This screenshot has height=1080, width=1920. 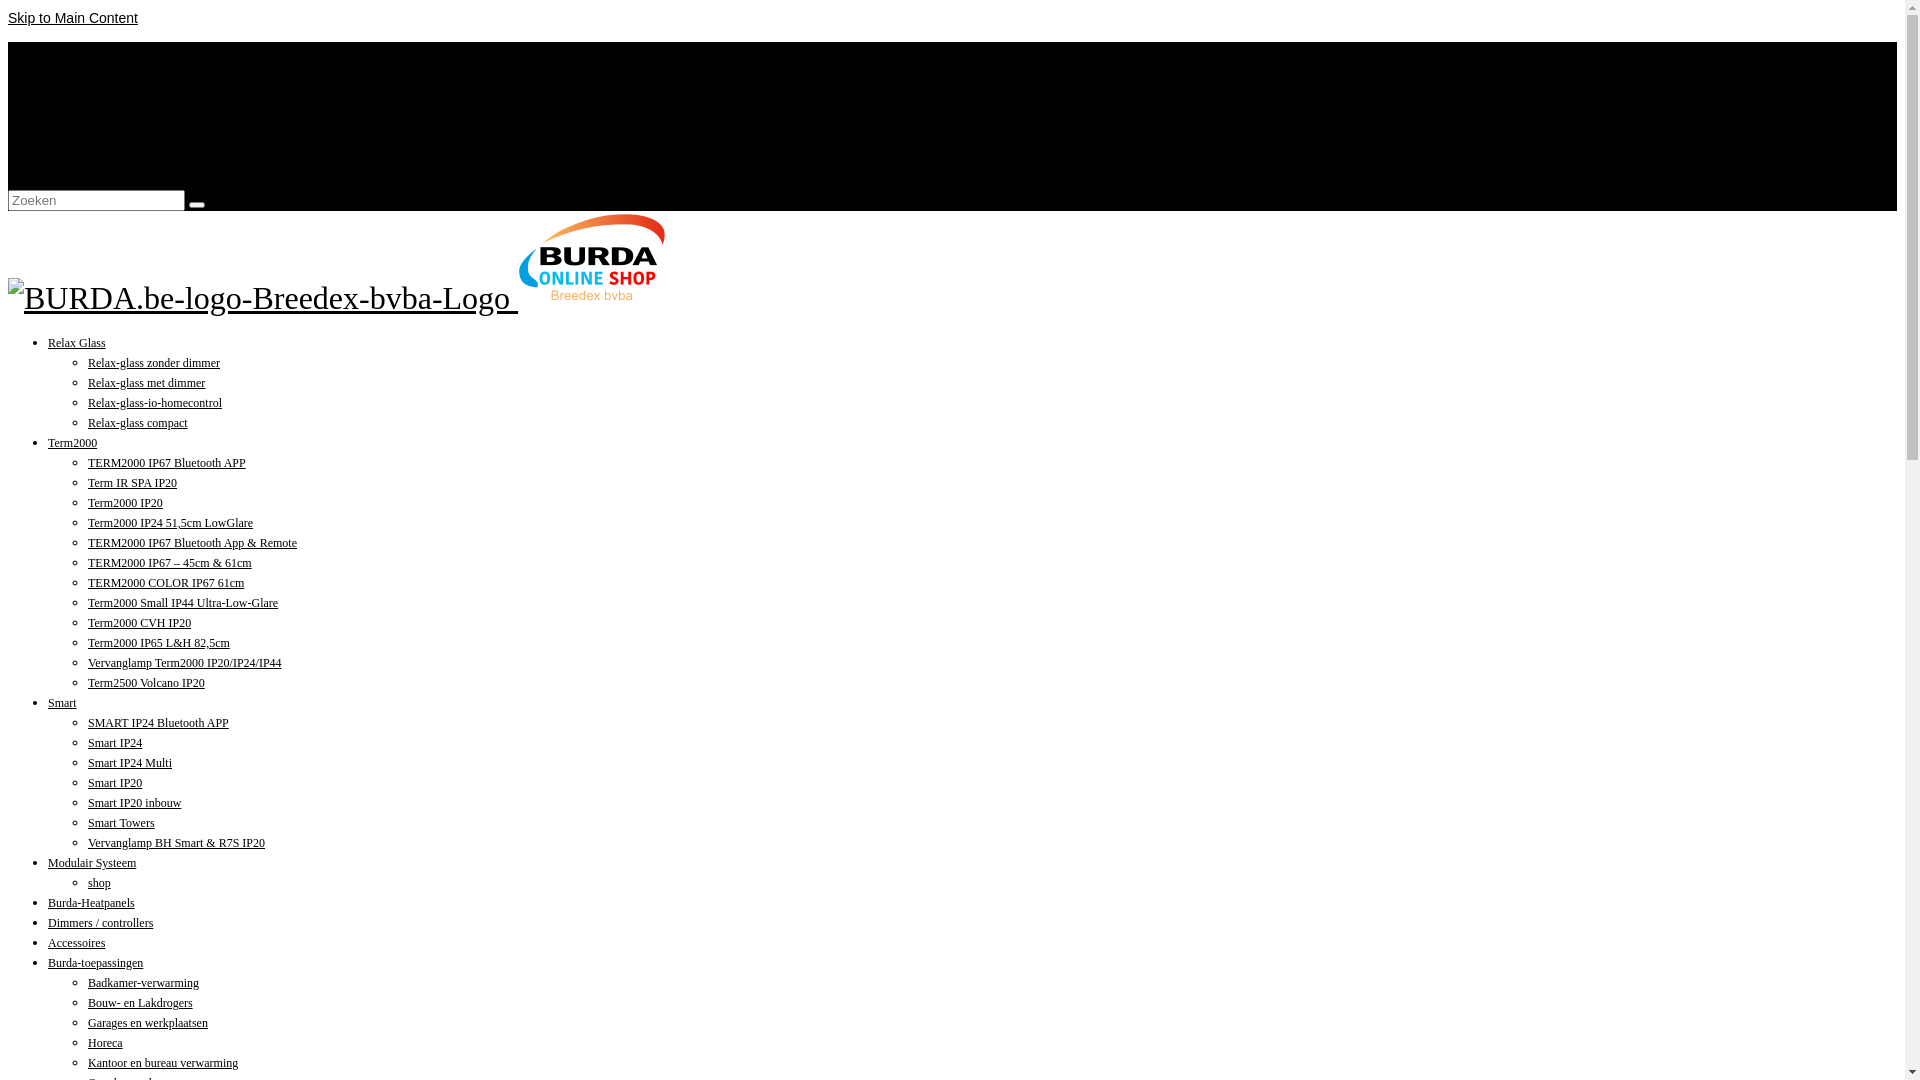 What do you see at coordinates (166, 583) in the screenshot?
I see `TERM2000 COLOR IP67 61cm` at bounding box center [166, 583].